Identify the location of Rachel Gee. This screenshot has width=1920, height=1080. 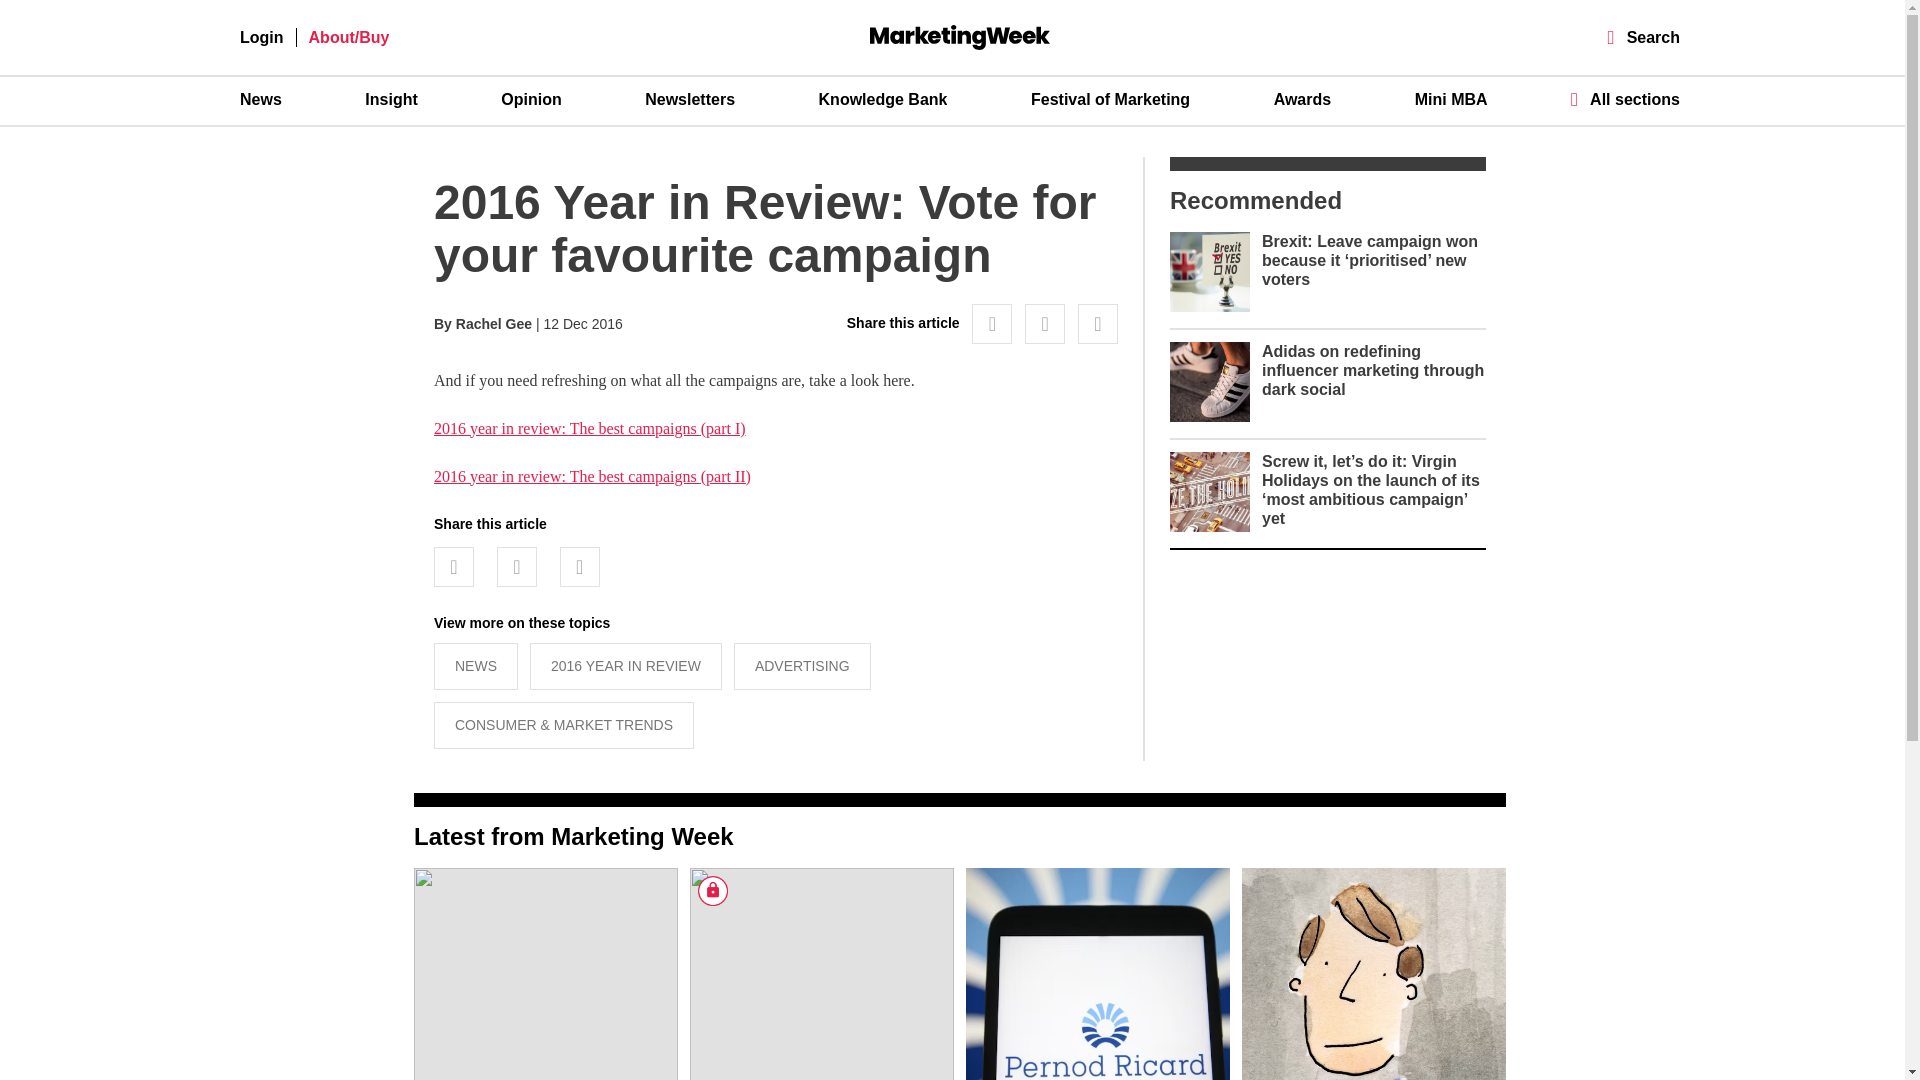
(494, 324).